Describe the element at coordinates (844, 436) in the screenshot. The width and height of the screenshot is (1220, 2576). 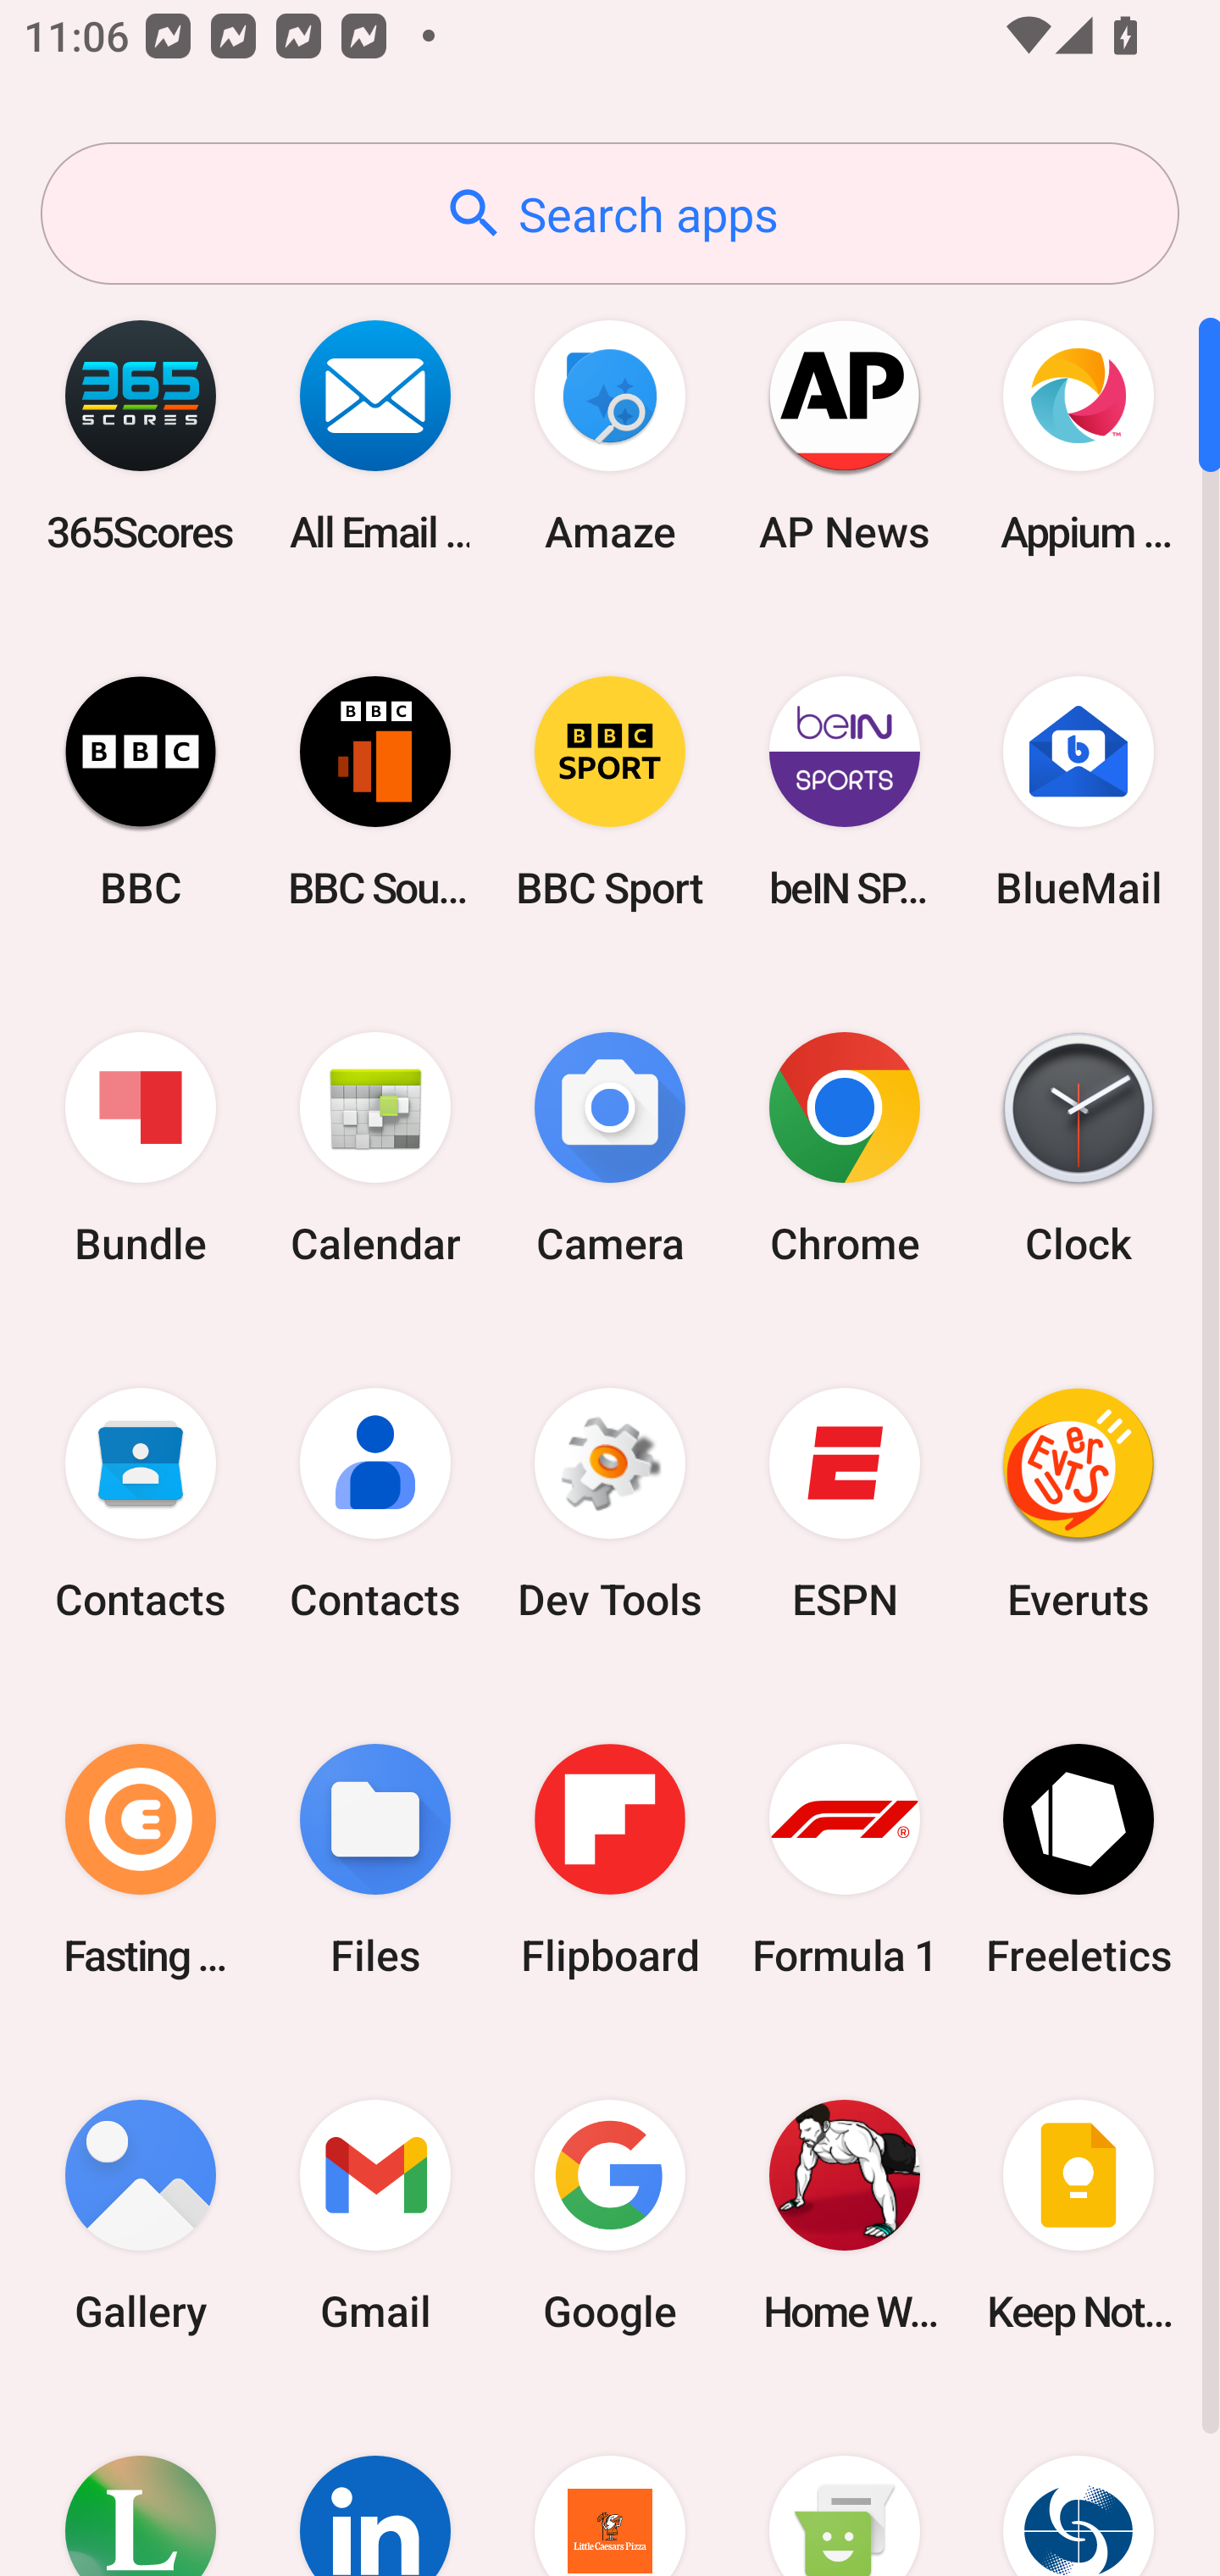
I see `AP News` at that location.